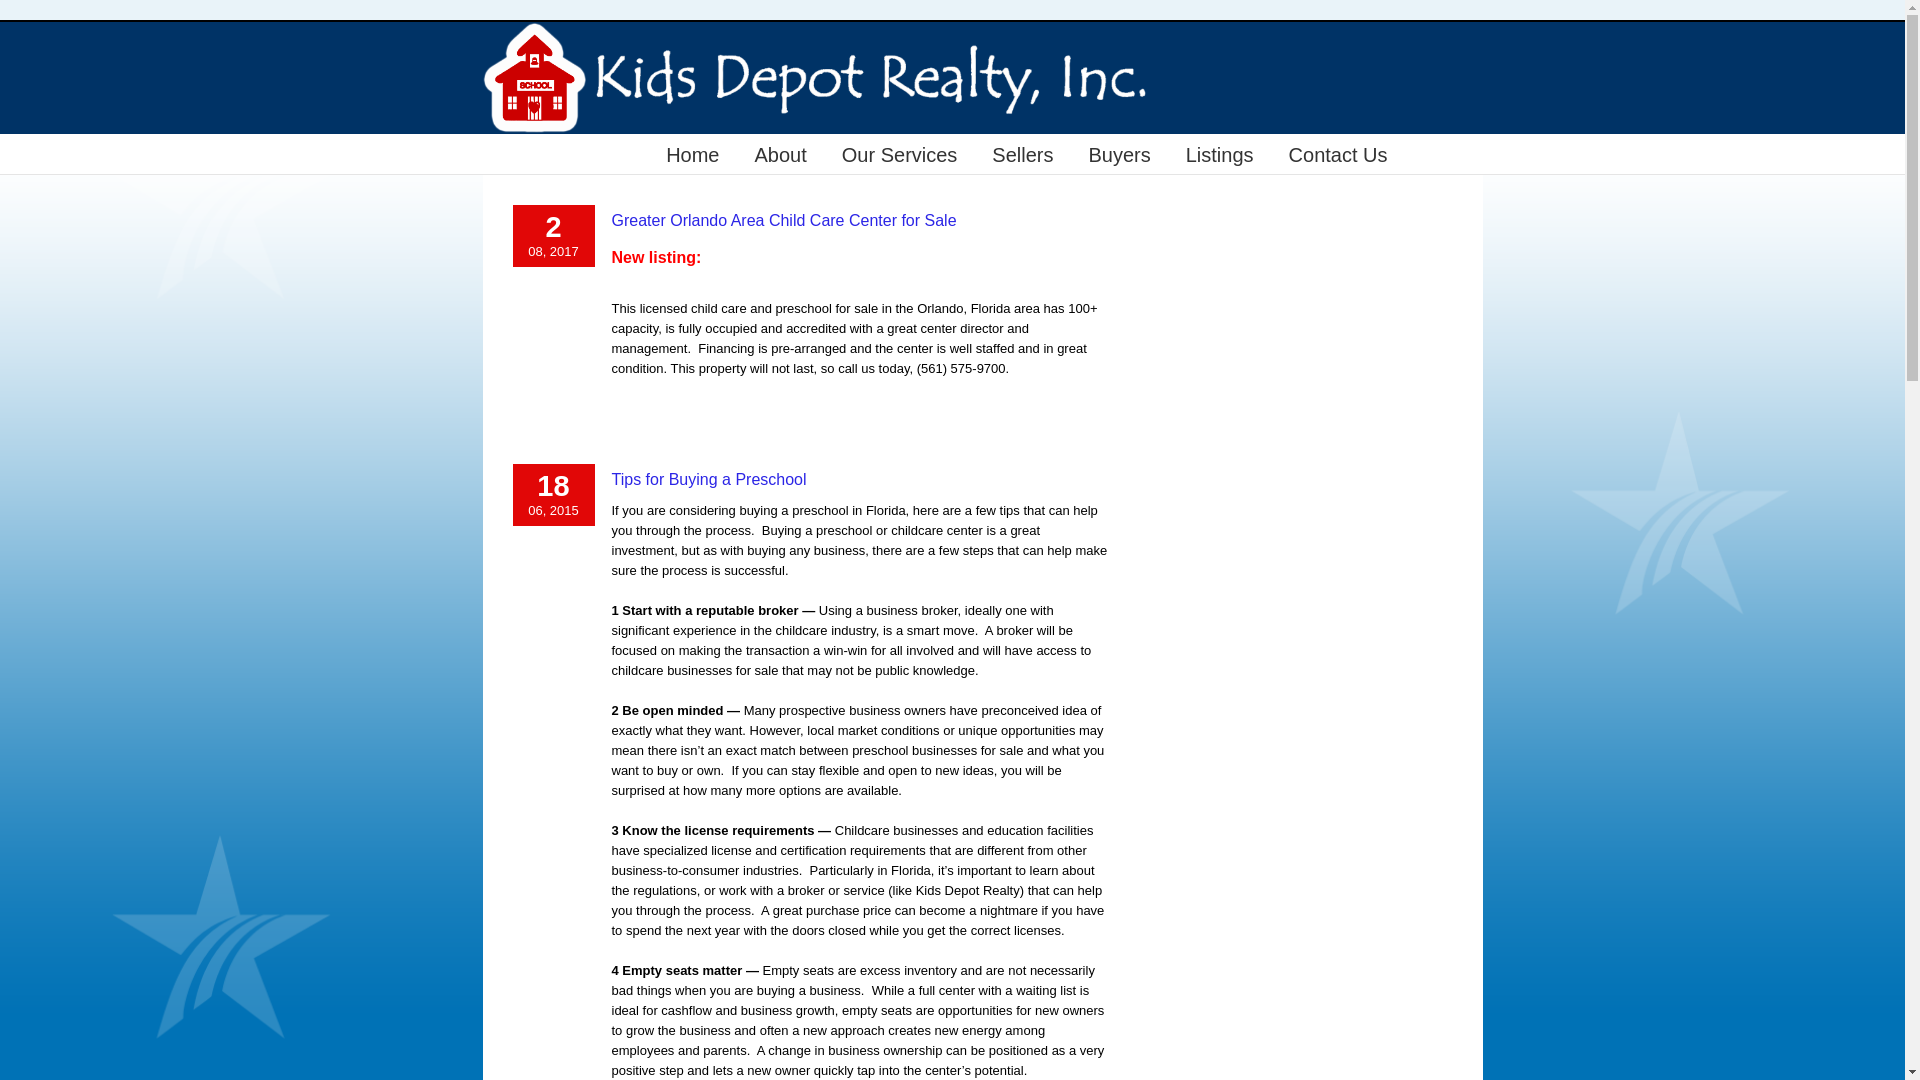  I want to click on Sellers, so click(1022, 153).